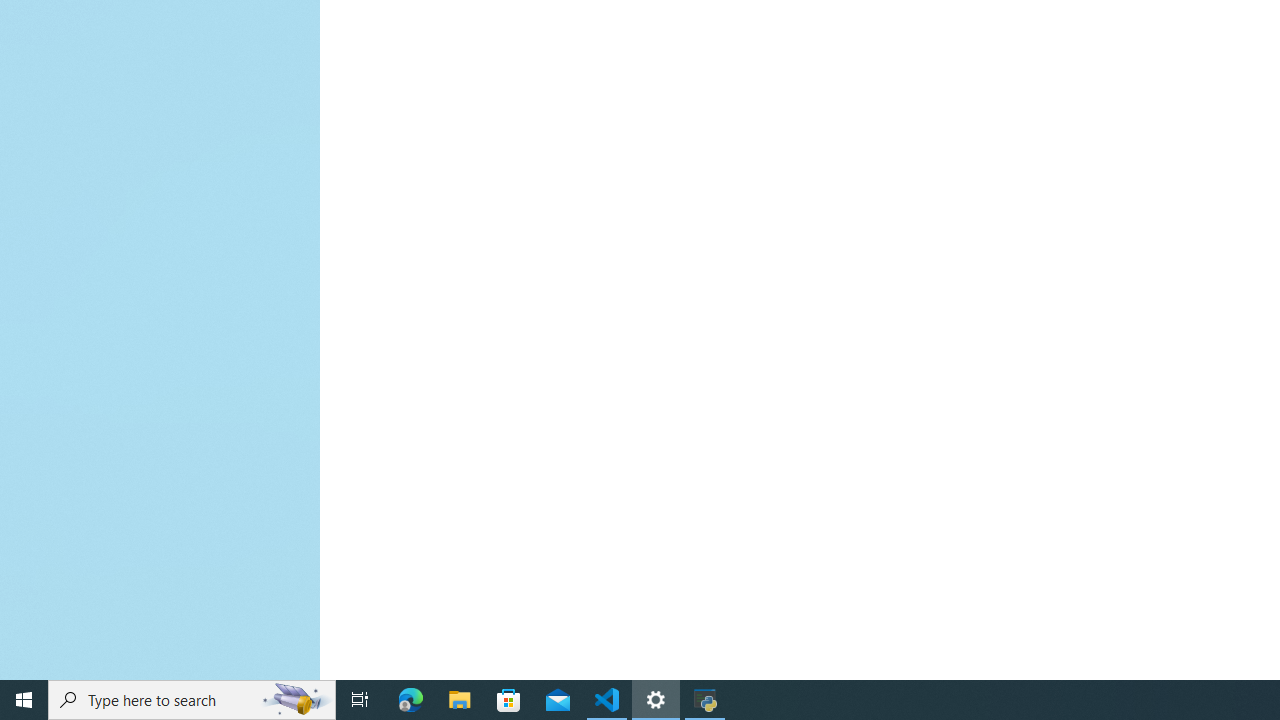 Image resolution: width=1280 pixels, height=720 pixels. I want to click on Start, so click(24, 700).